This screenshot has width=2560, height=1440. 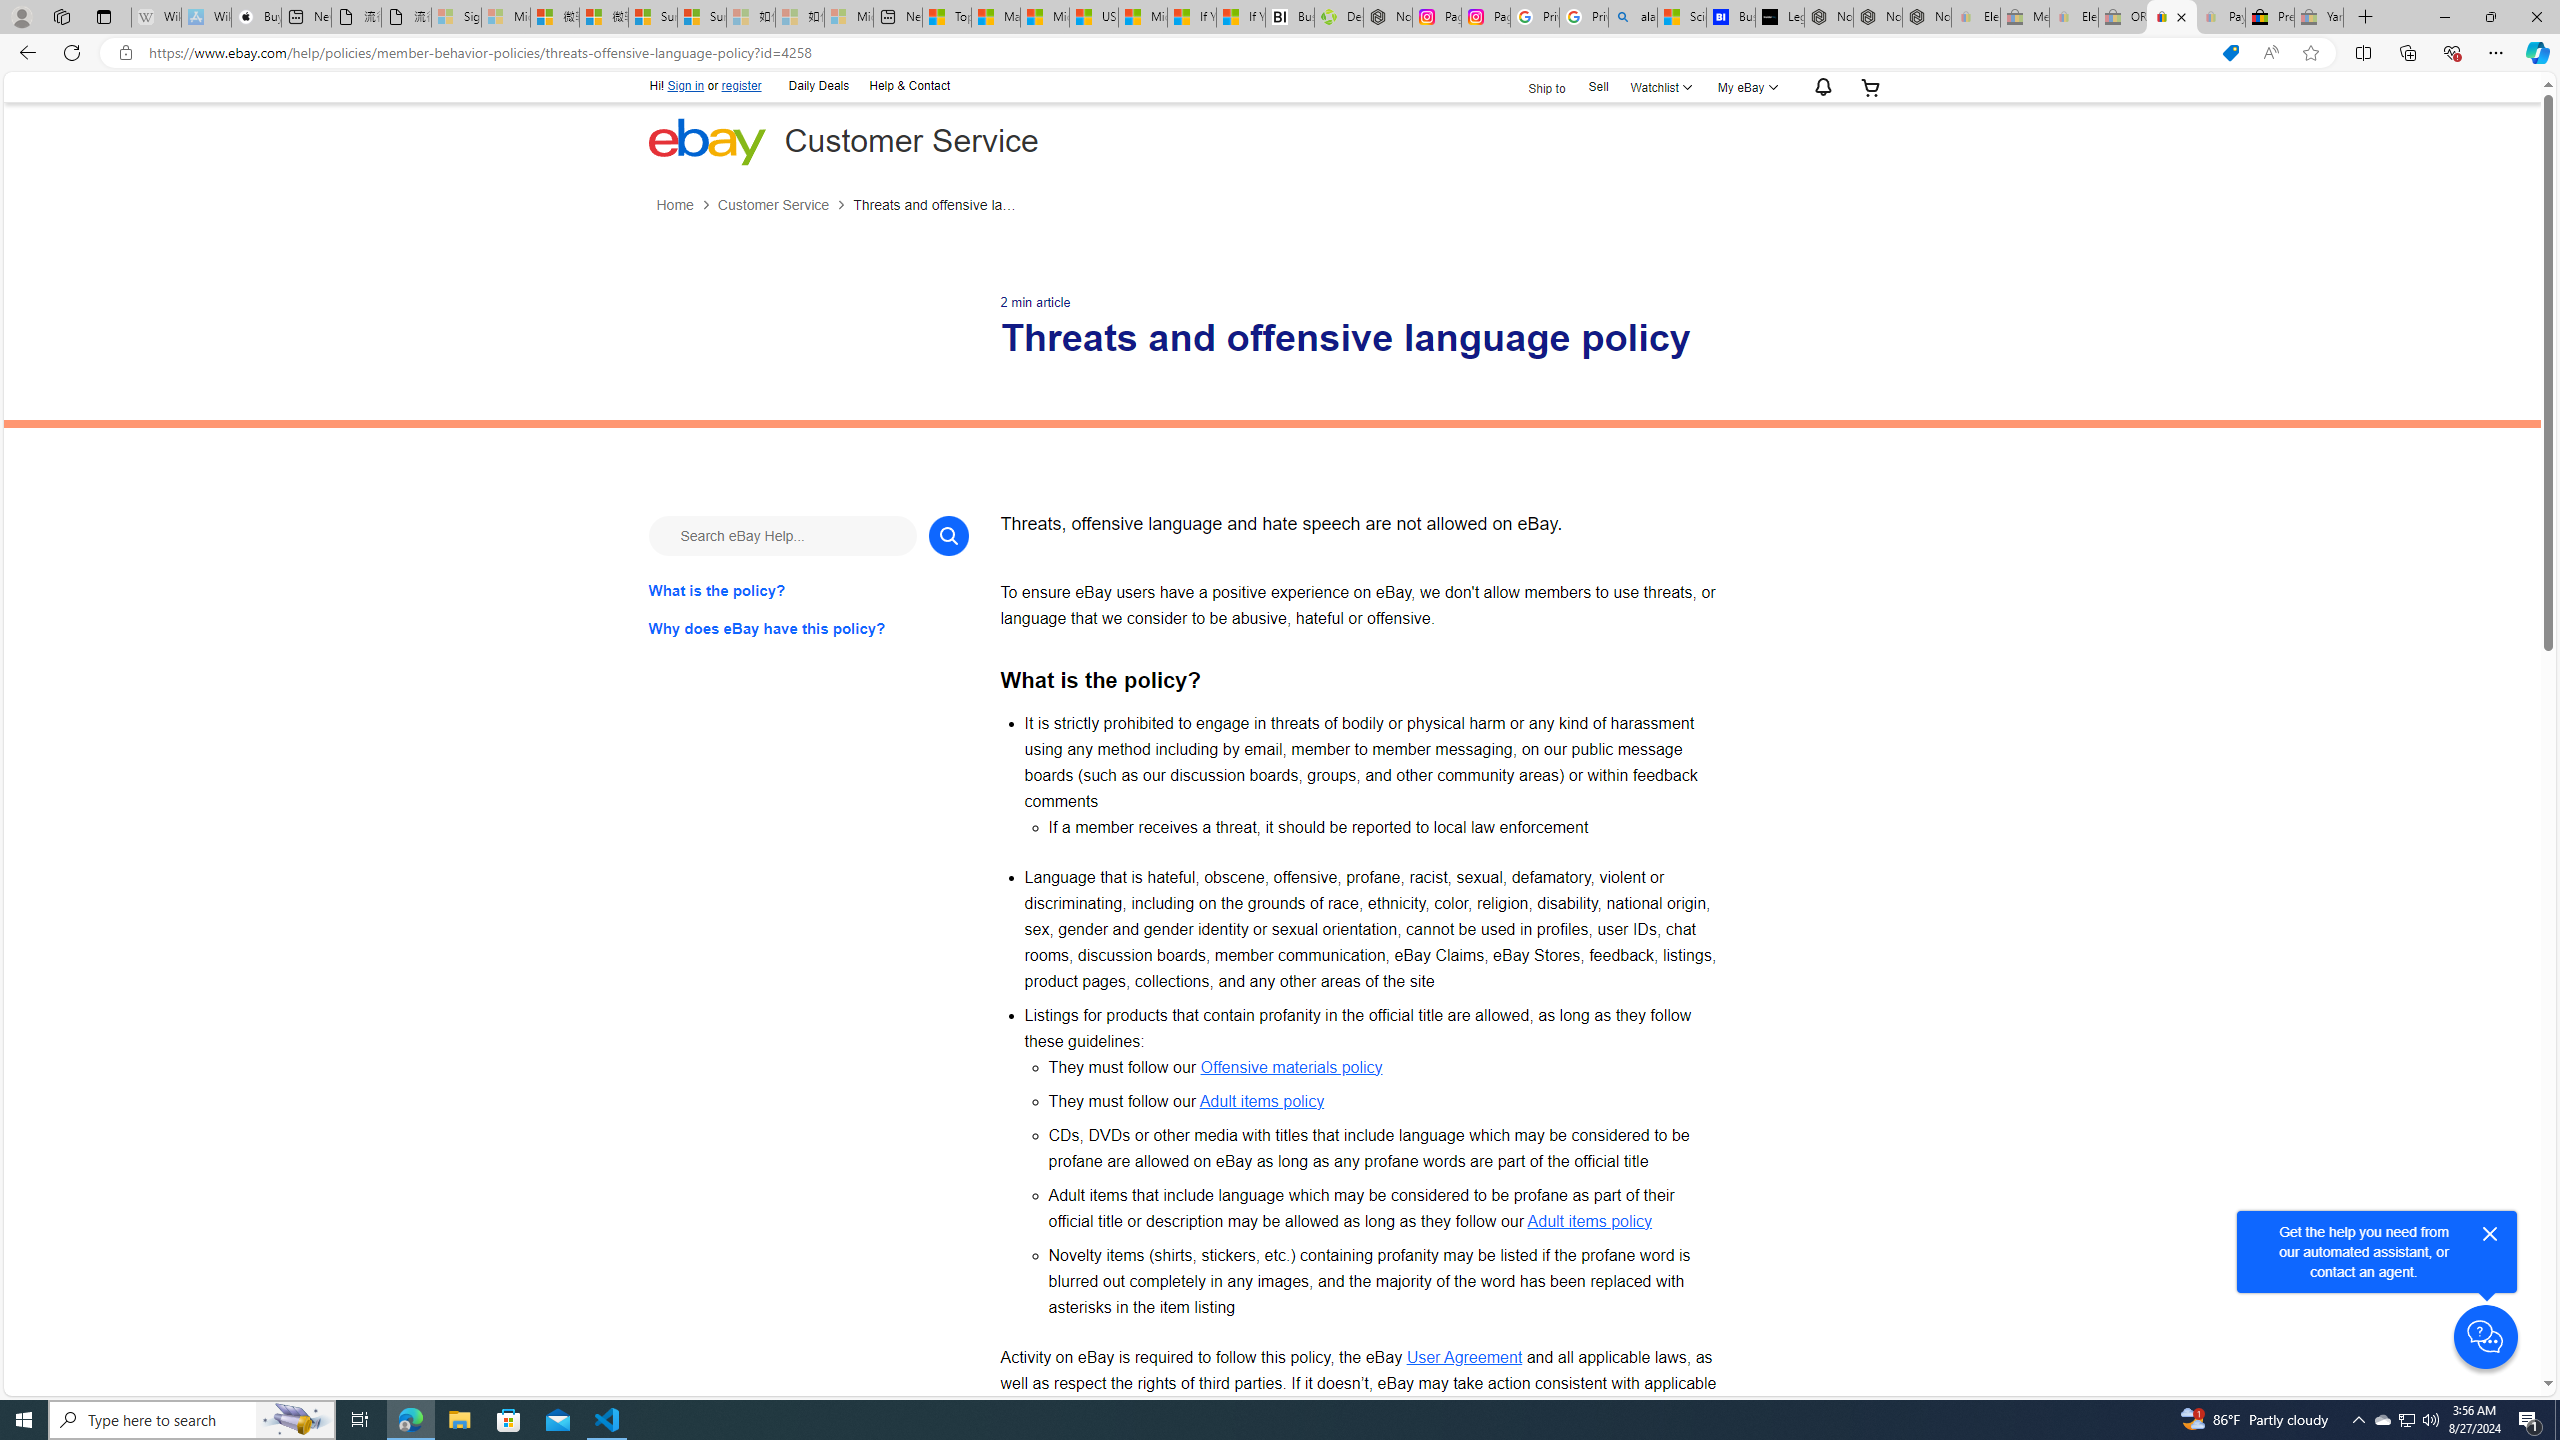 What do you see at coordinates (782, 535) in the screenshot?
I see `Search eBay Help...` at bounding box center [782, 535].